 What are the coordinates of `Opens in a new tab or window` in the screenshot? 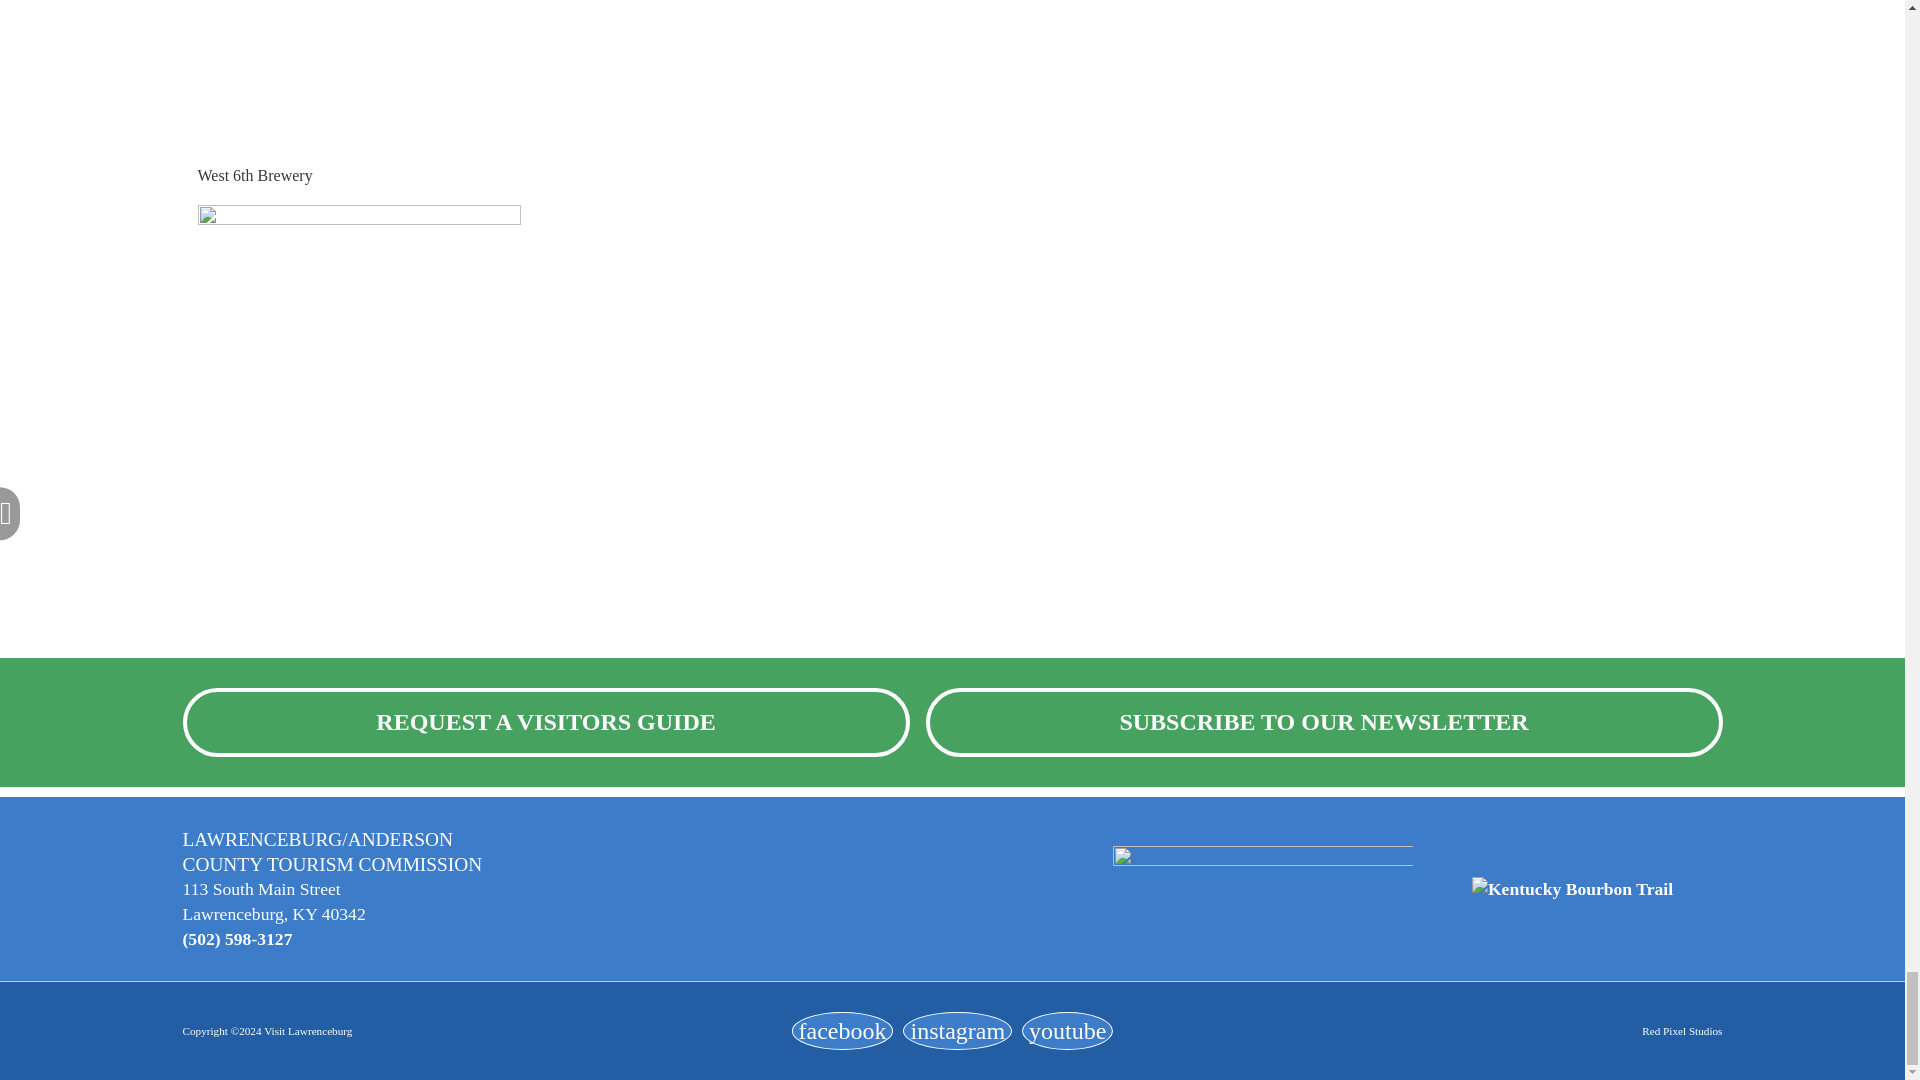 It's located at (956, 1030).